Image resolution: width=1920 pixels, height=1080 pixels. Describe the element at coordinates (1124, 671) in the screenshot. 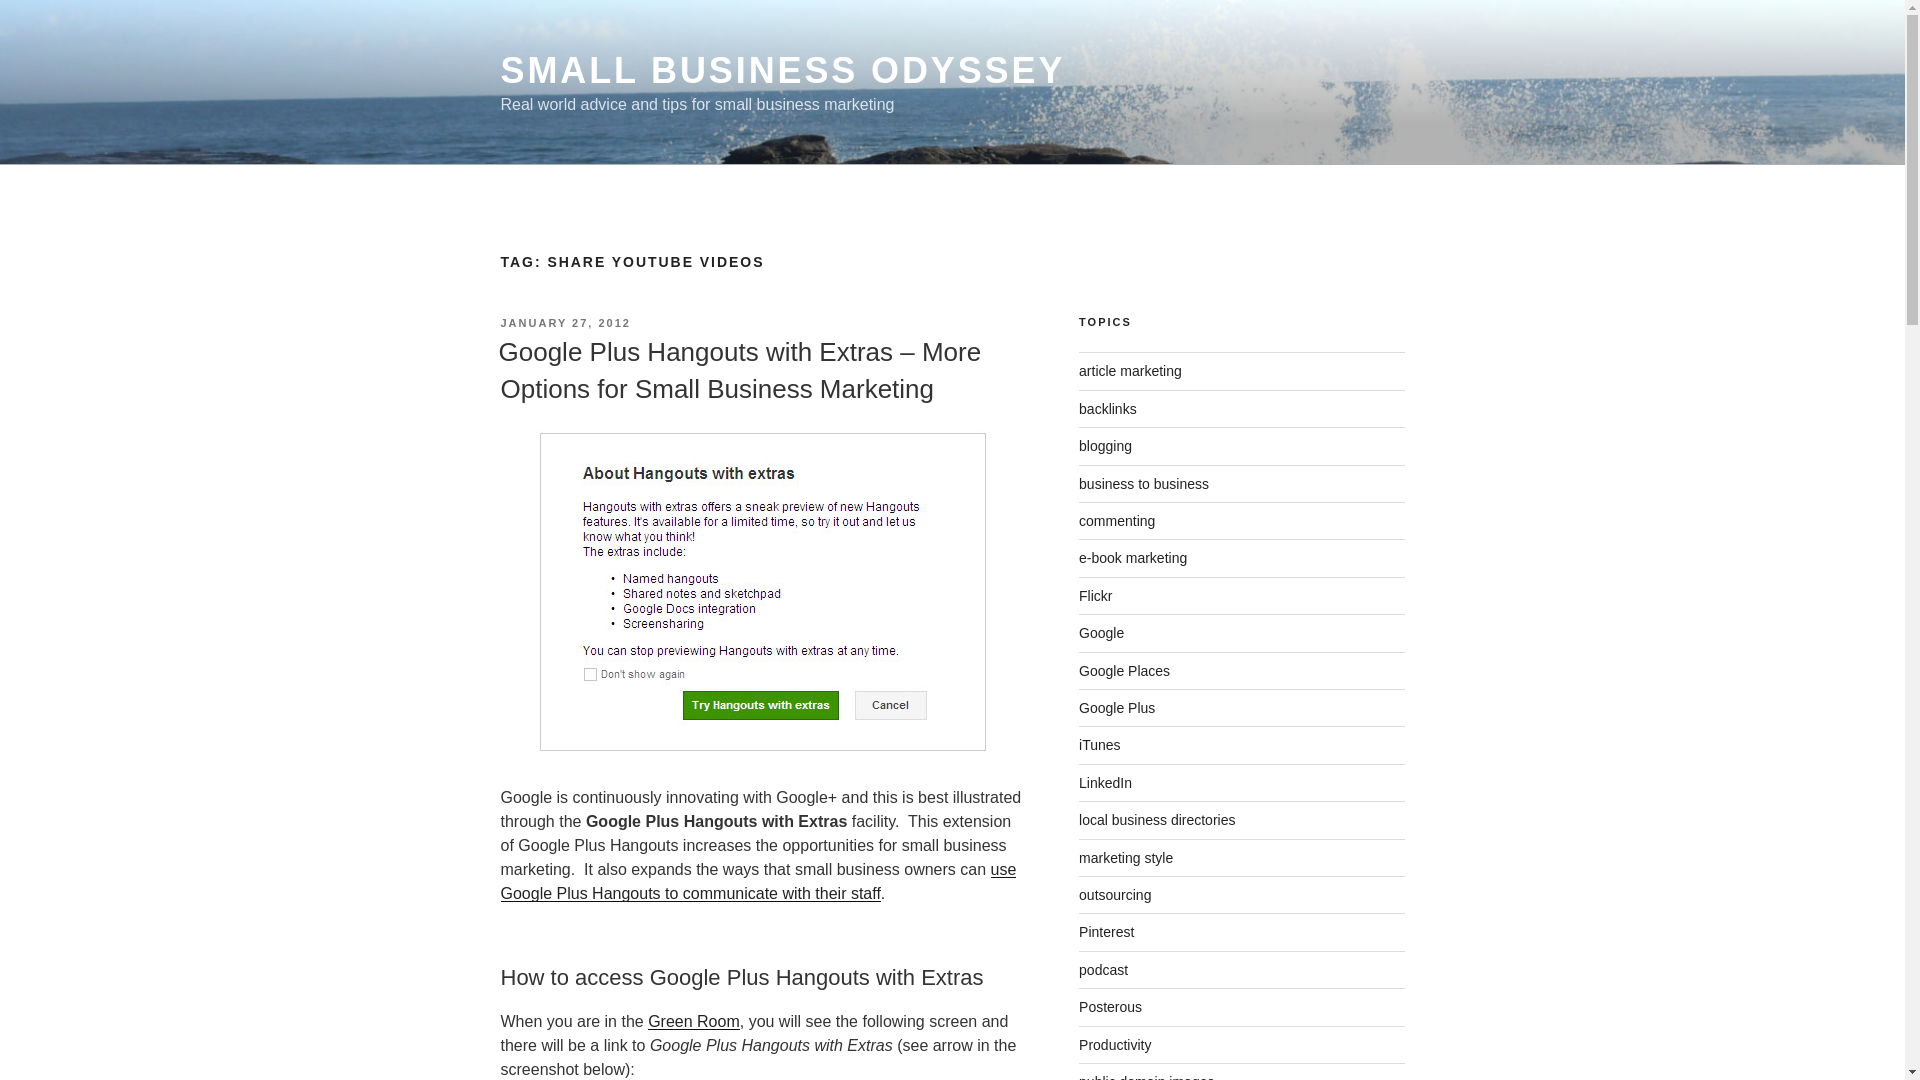

I see `Google Places` at that location.